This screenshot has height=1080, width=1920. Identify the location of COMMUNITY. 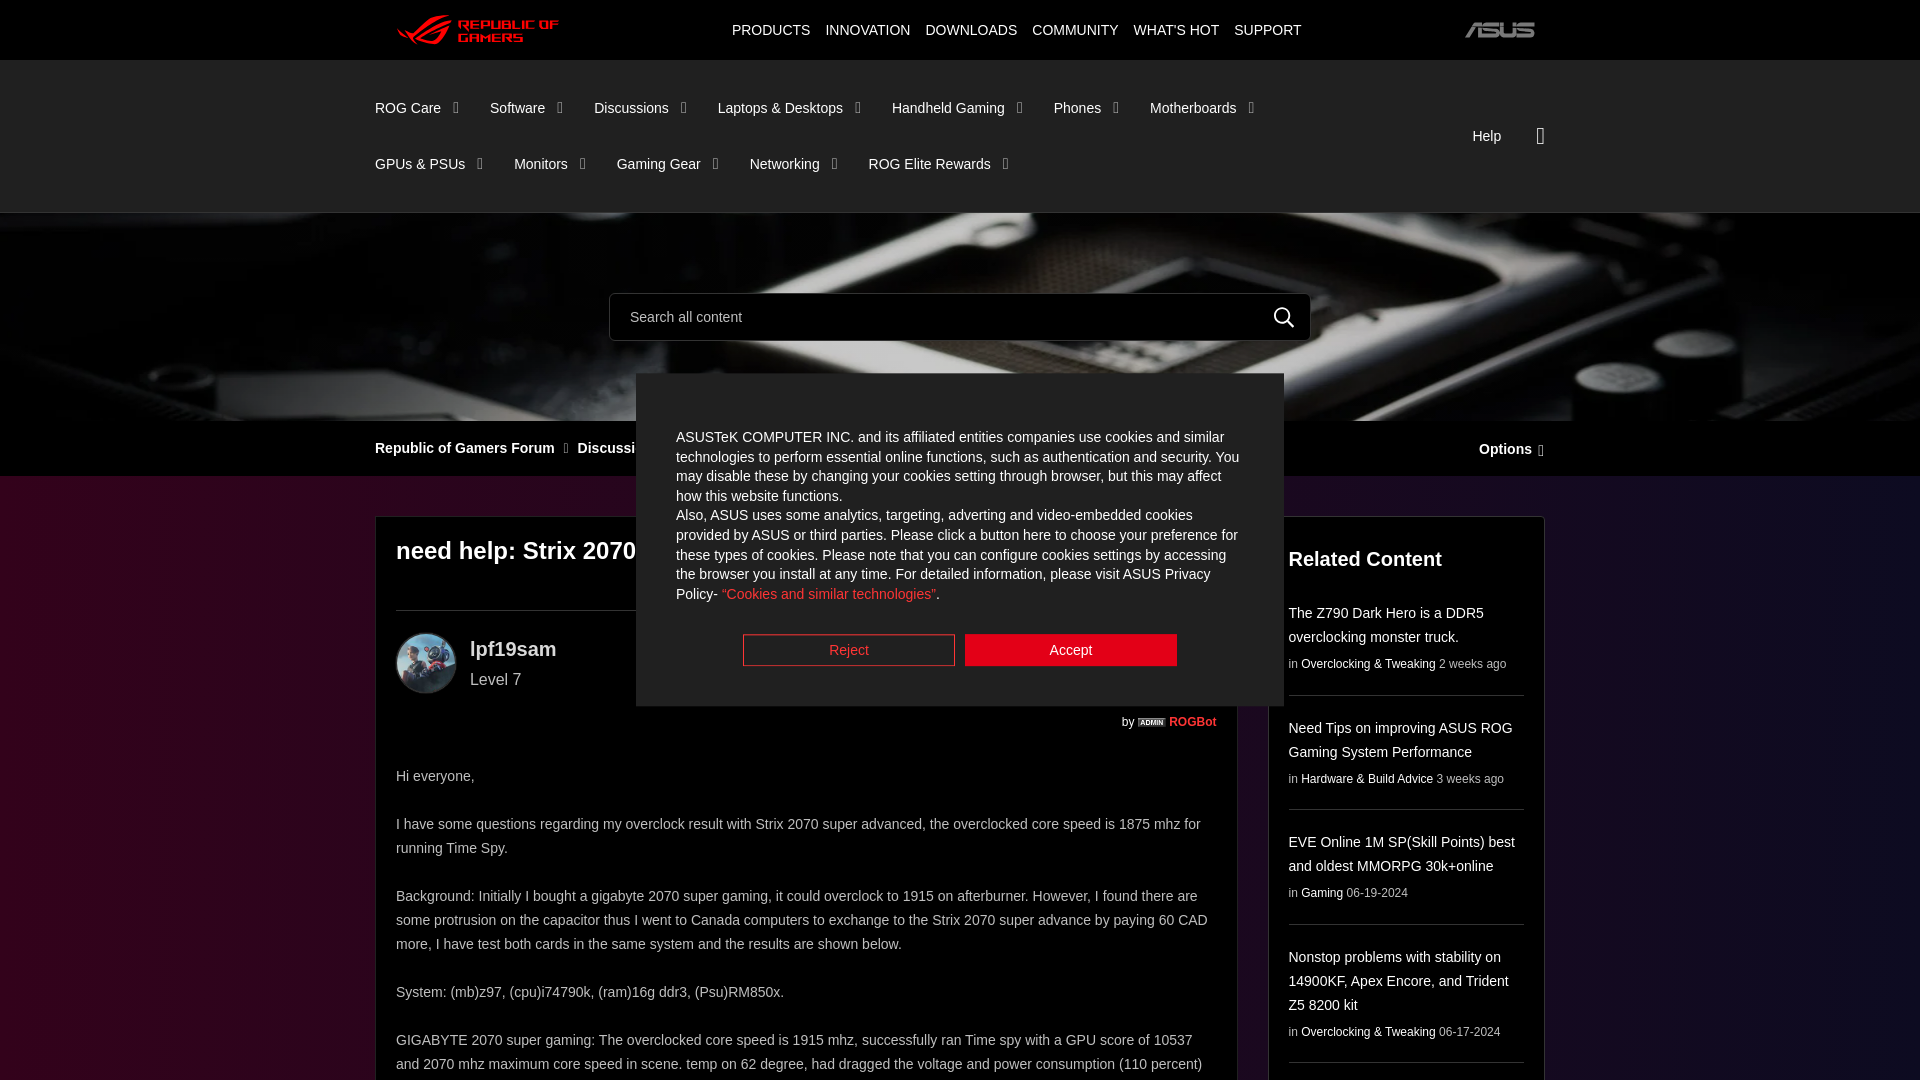
(1075, 29).